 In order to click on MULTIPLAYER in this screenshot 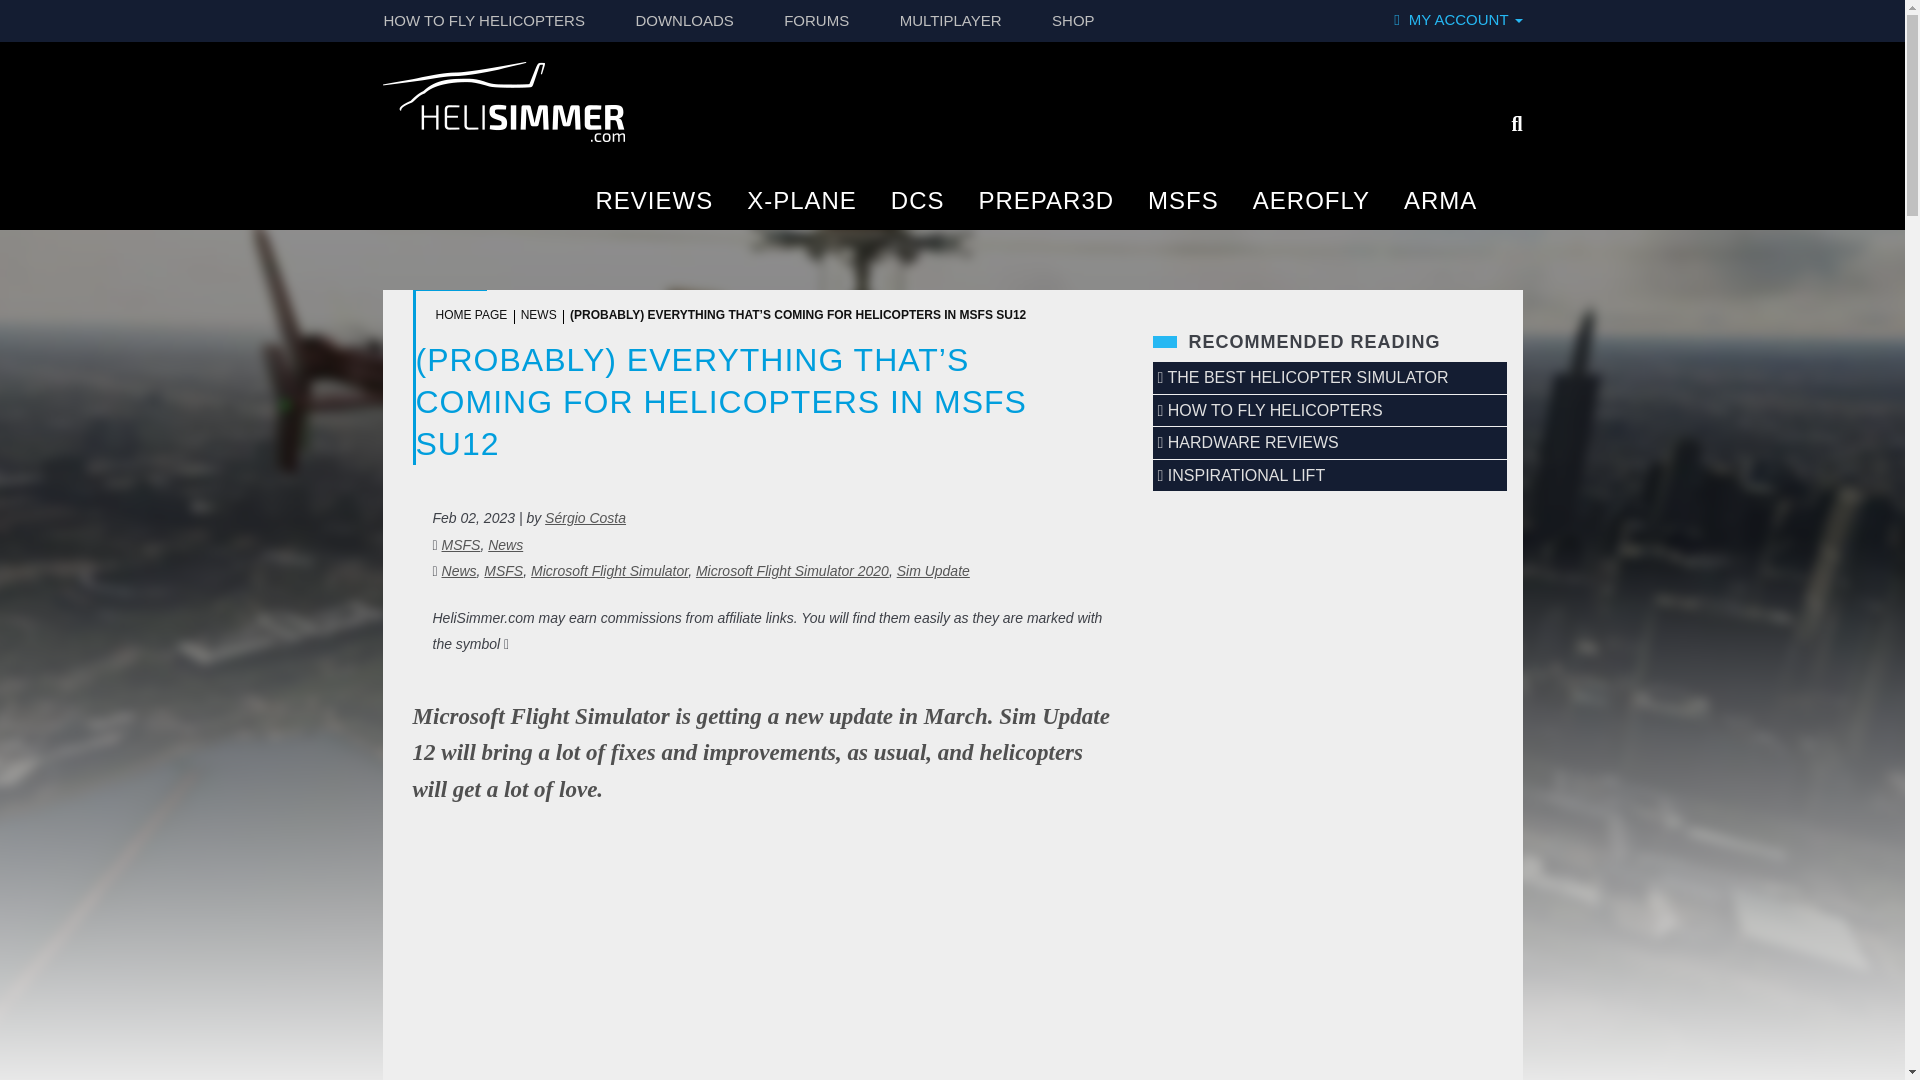, I will do `click(951, 21)`.